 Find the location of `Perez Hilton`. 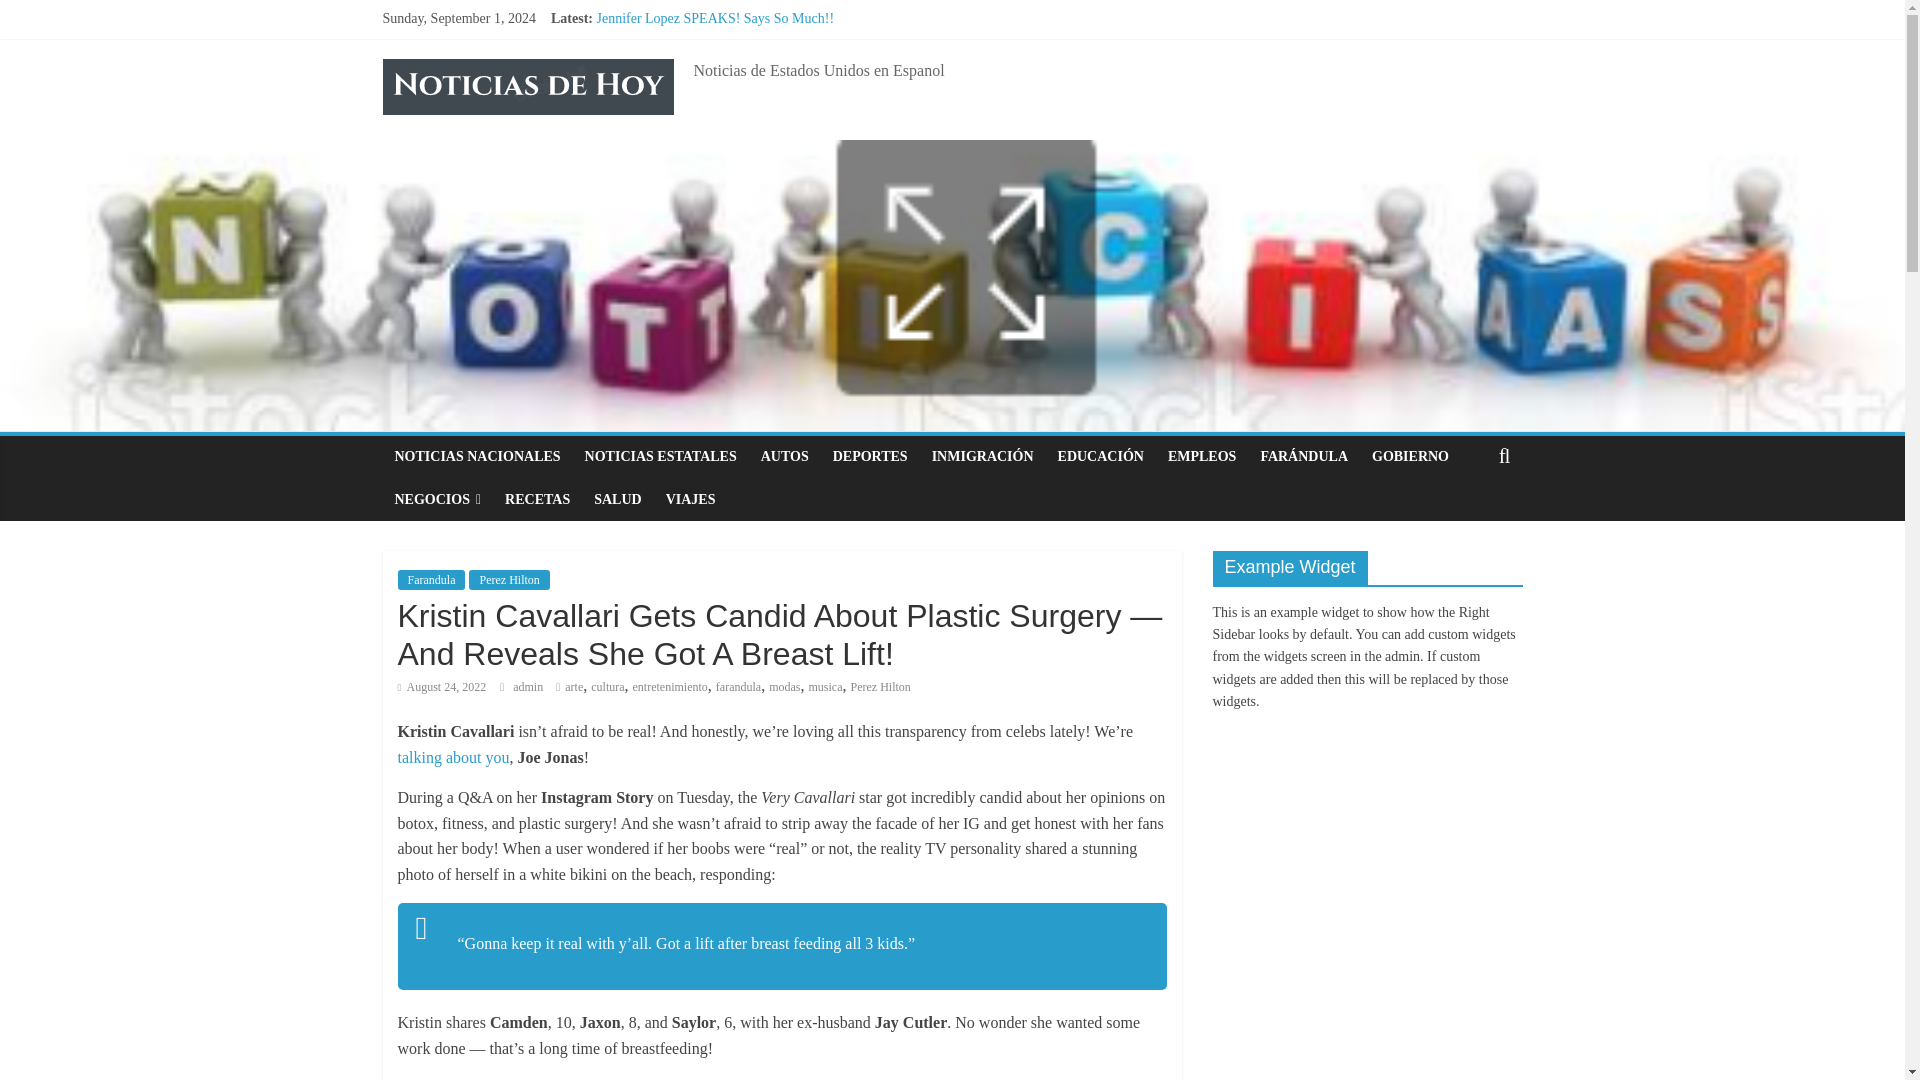

Perez Hilton is located at coordinates (508, 580).